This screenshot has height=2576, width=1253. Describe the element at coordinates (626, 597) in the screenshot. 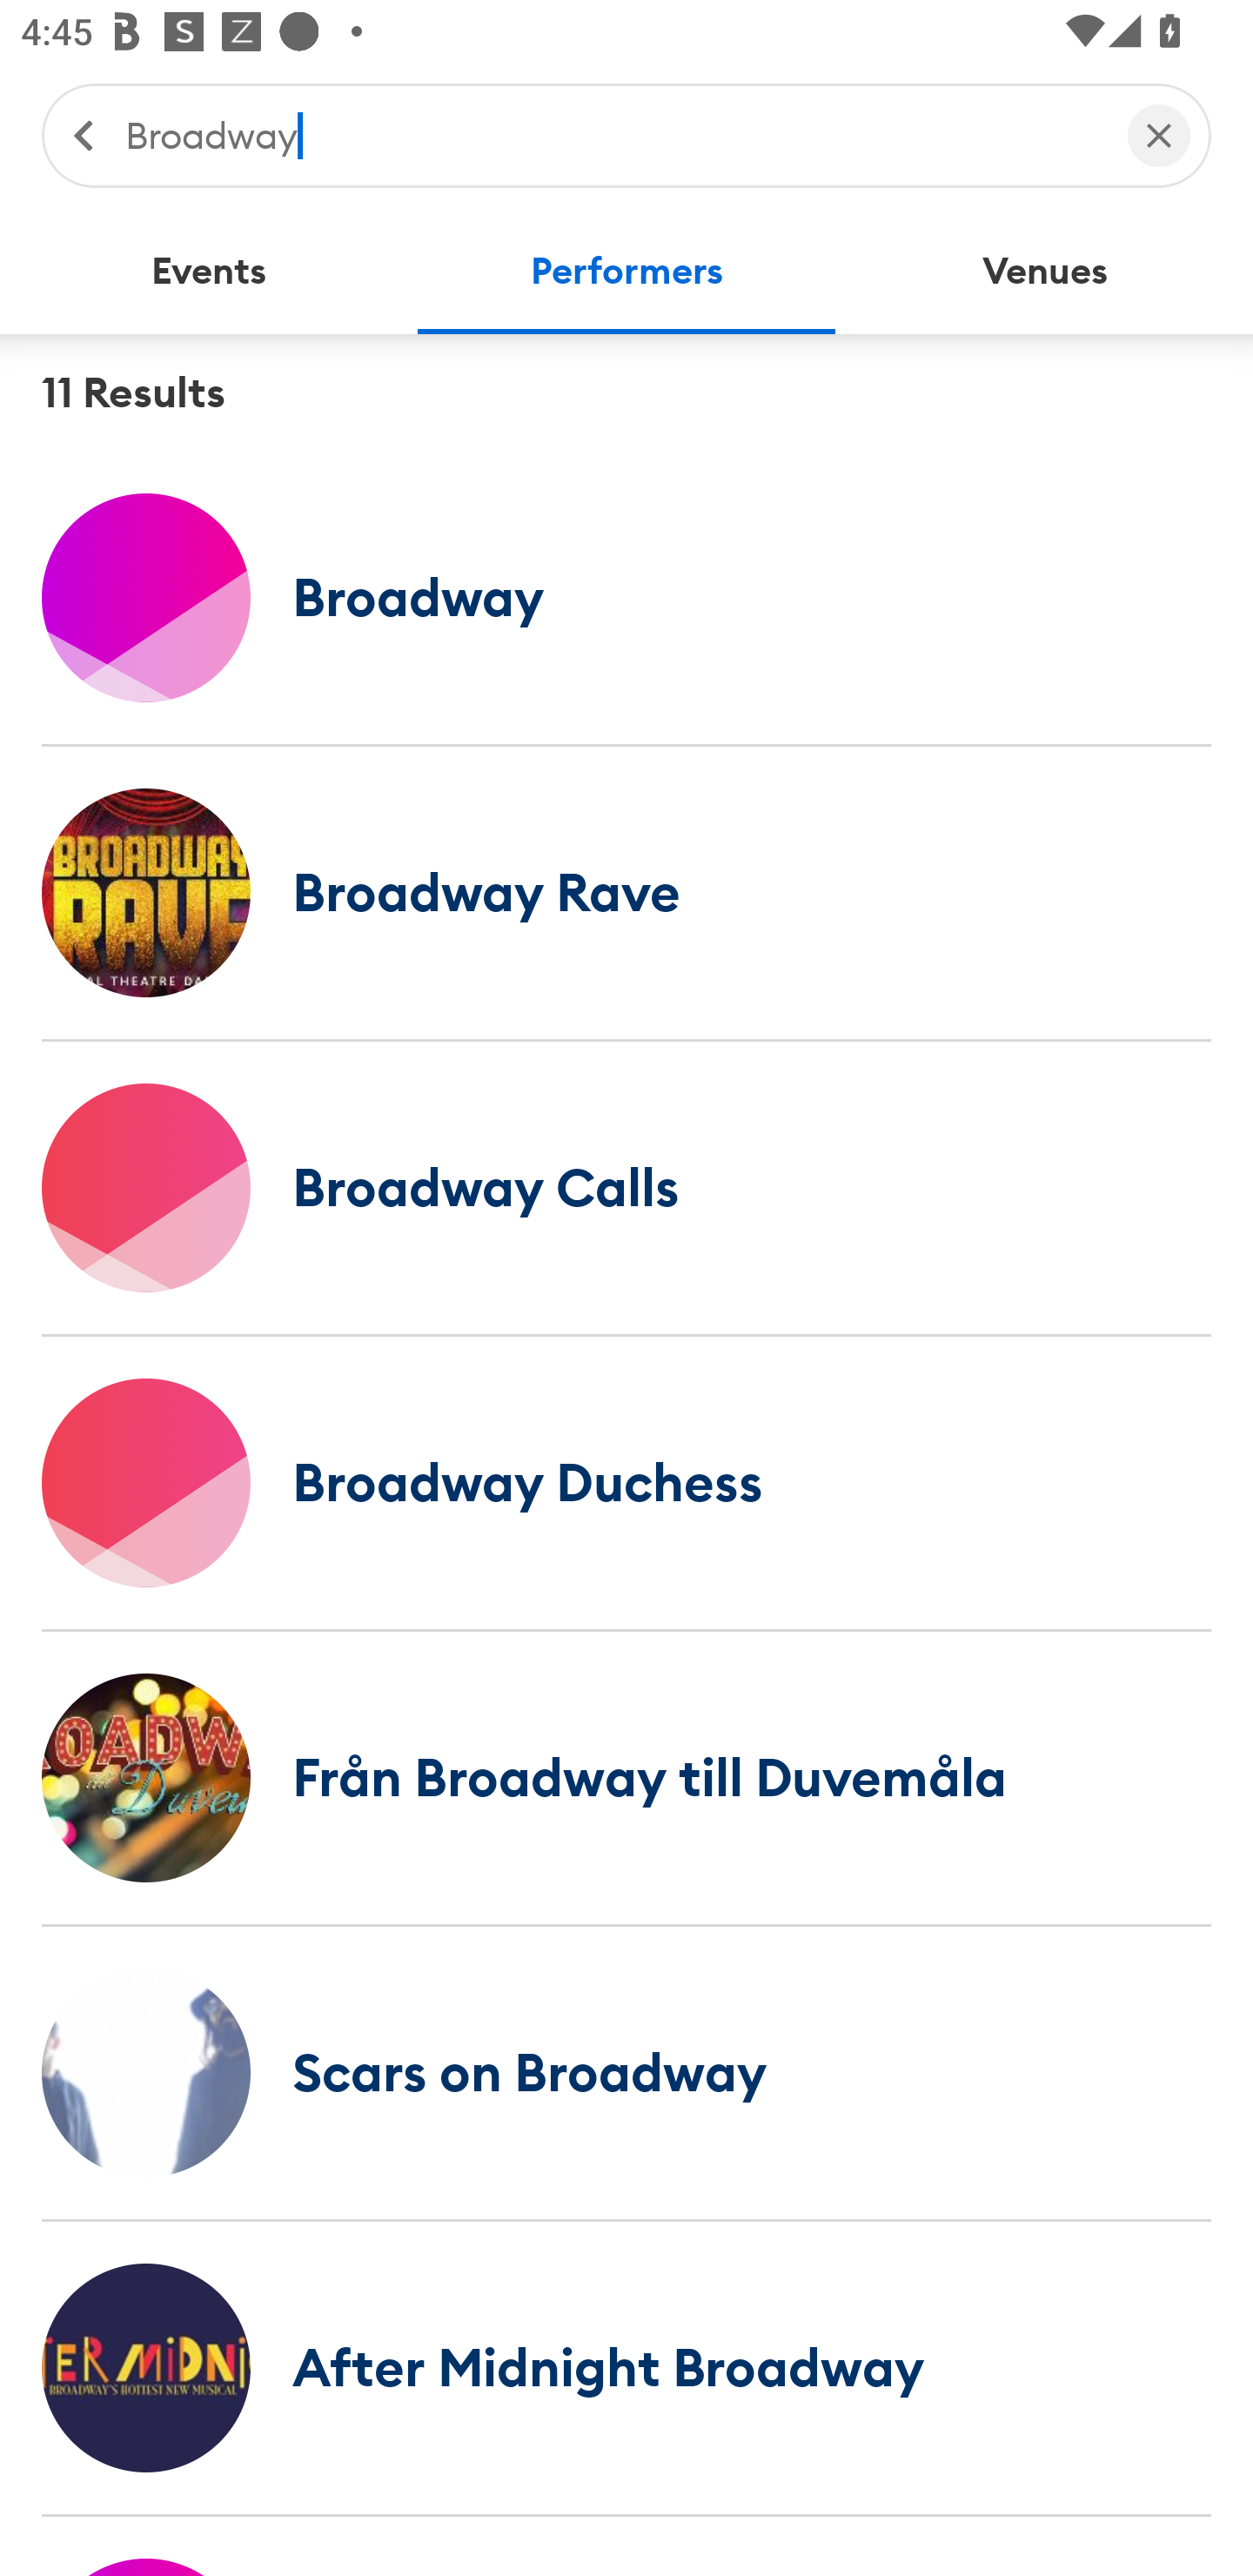

I see `Broadway` at that location.